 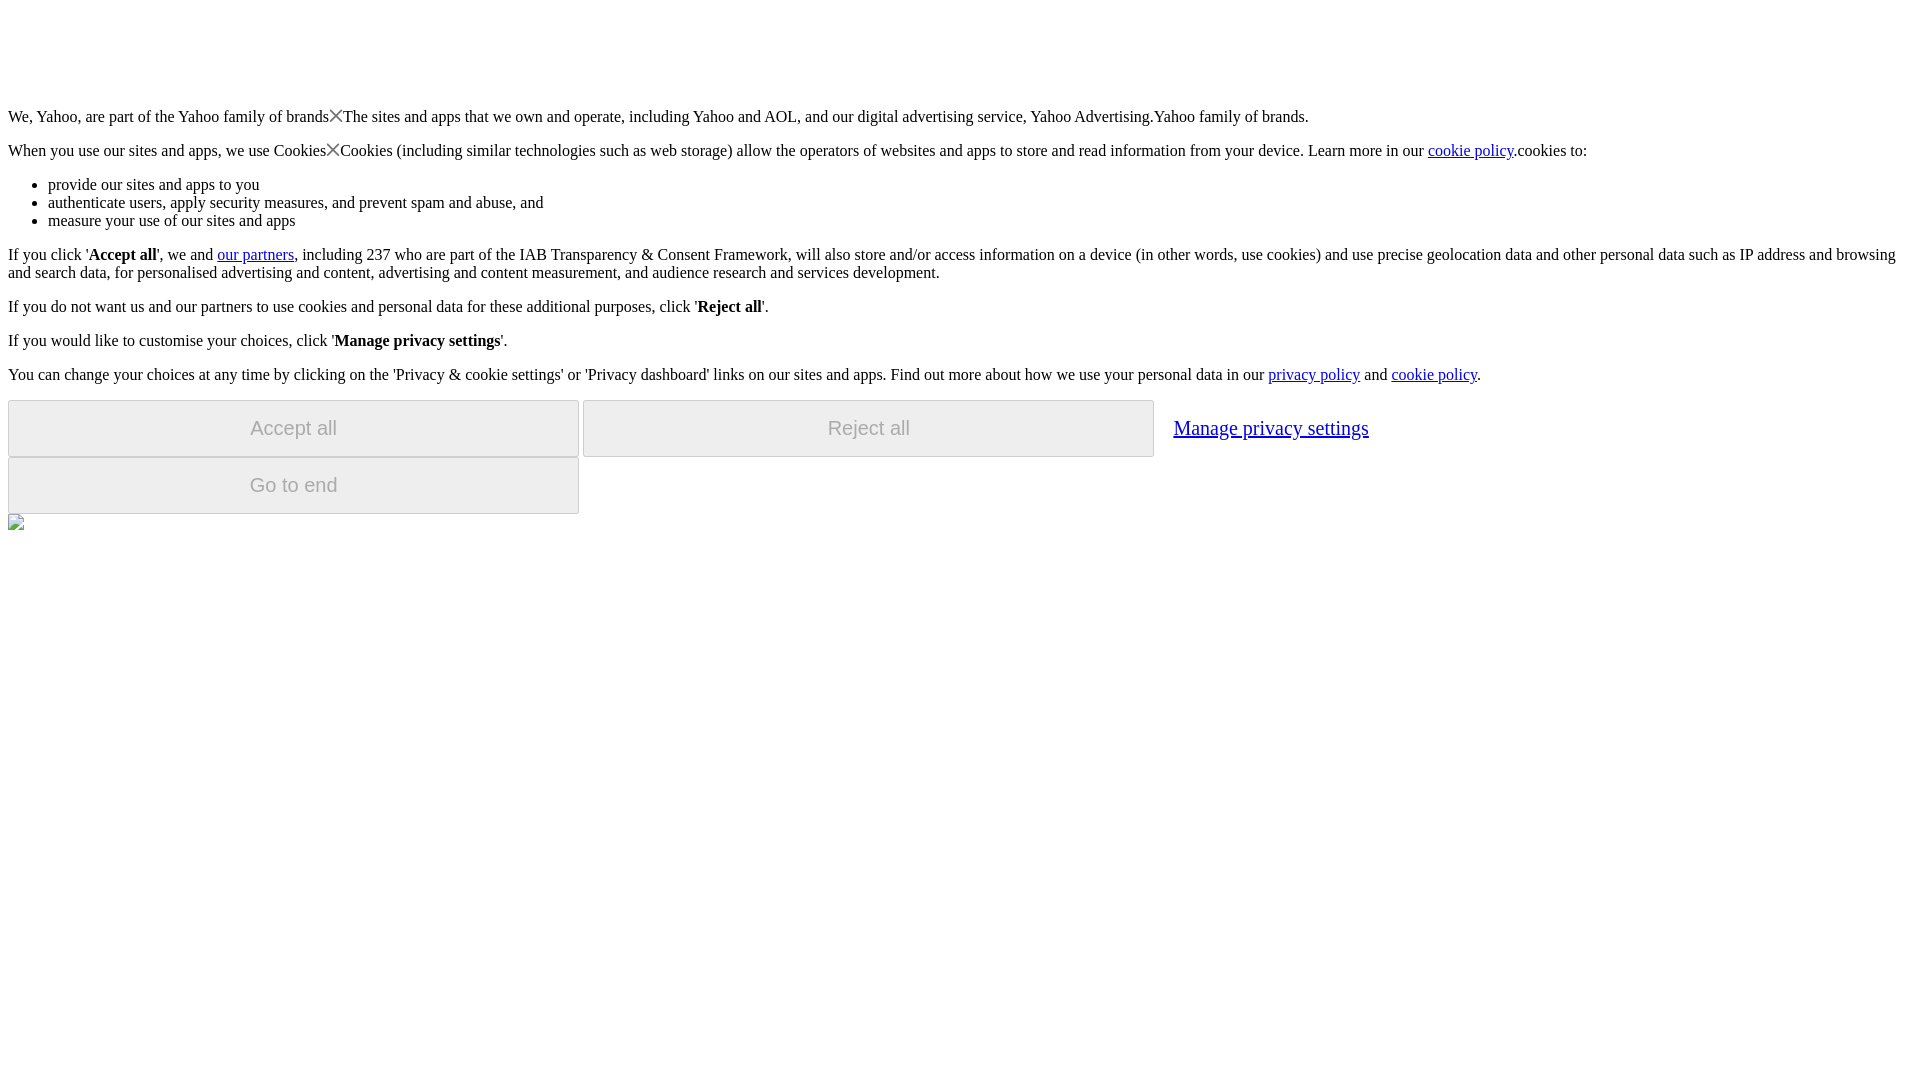 I want to click on cookie policy, so click(x=1471, y=150).